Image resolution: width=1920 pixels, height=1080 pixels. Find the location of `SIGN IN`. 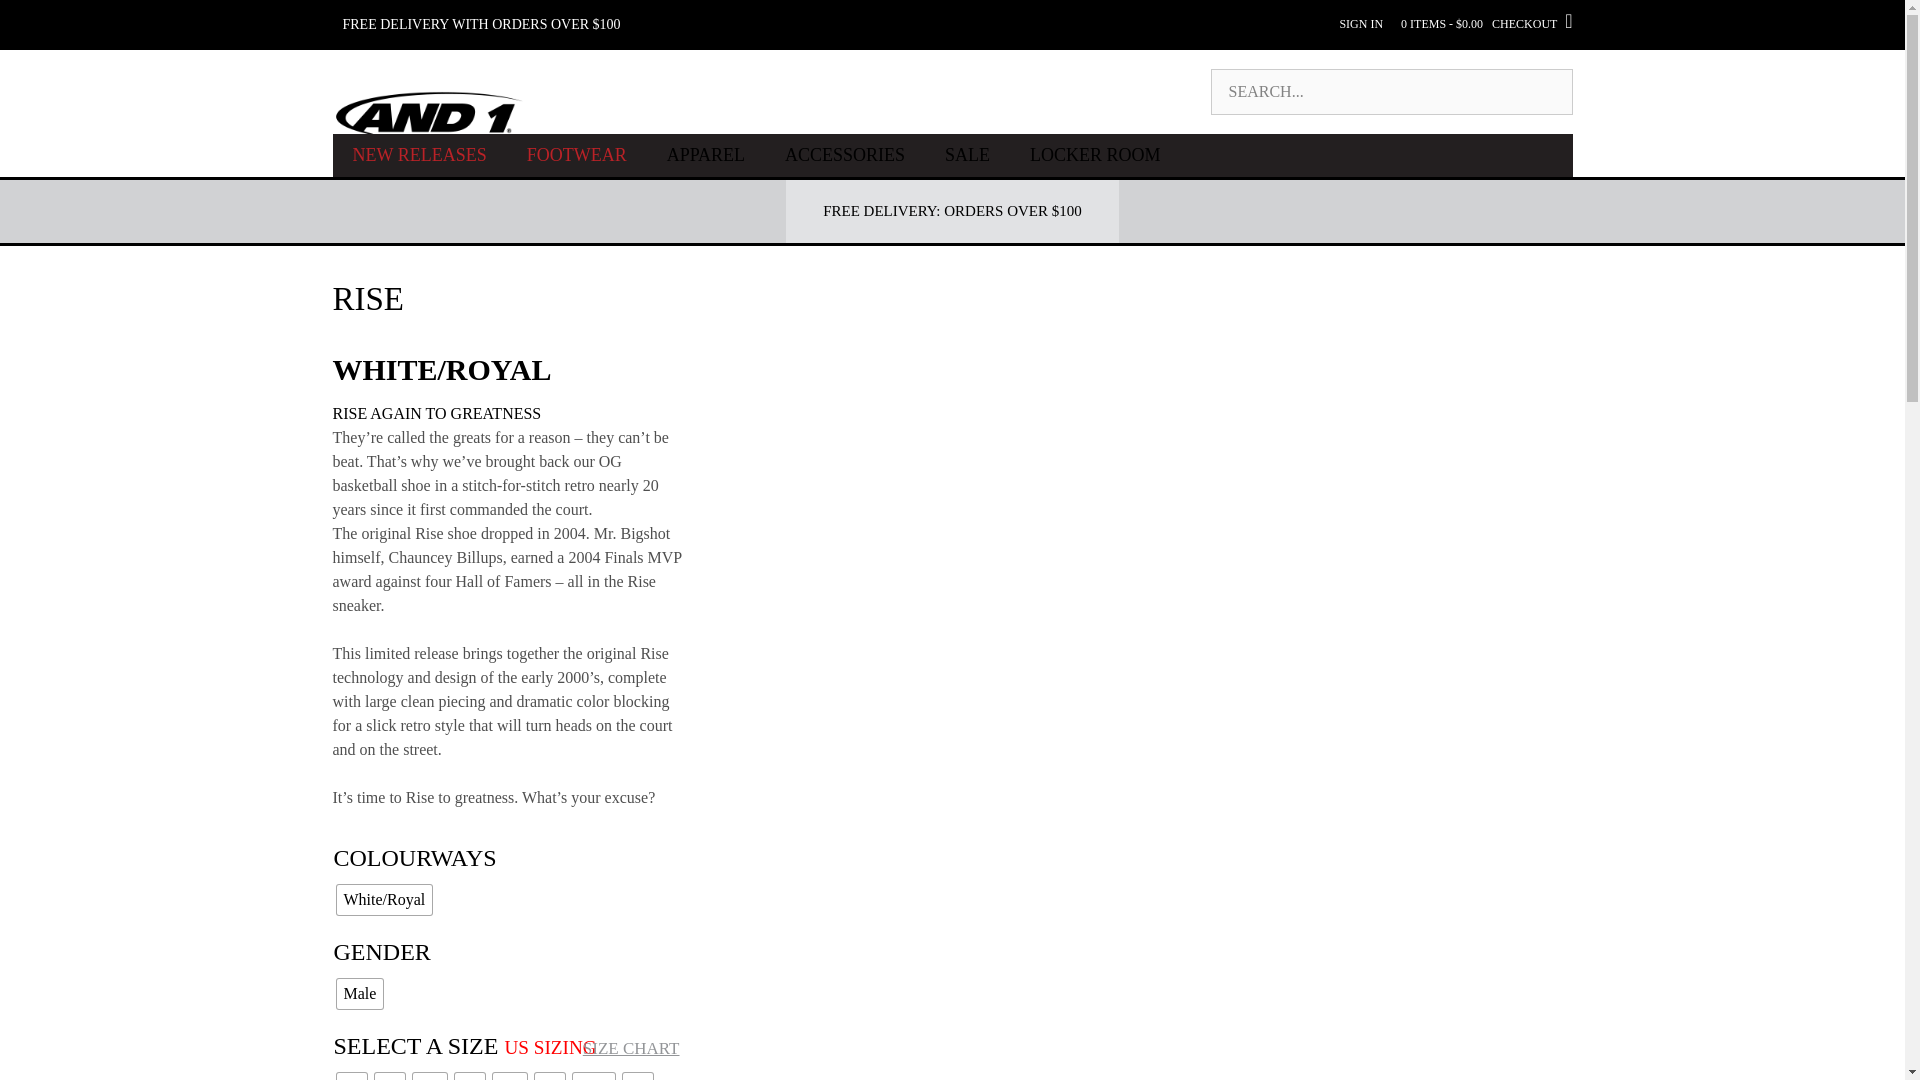

SIGN IN is located at coordinates (1360, 16).